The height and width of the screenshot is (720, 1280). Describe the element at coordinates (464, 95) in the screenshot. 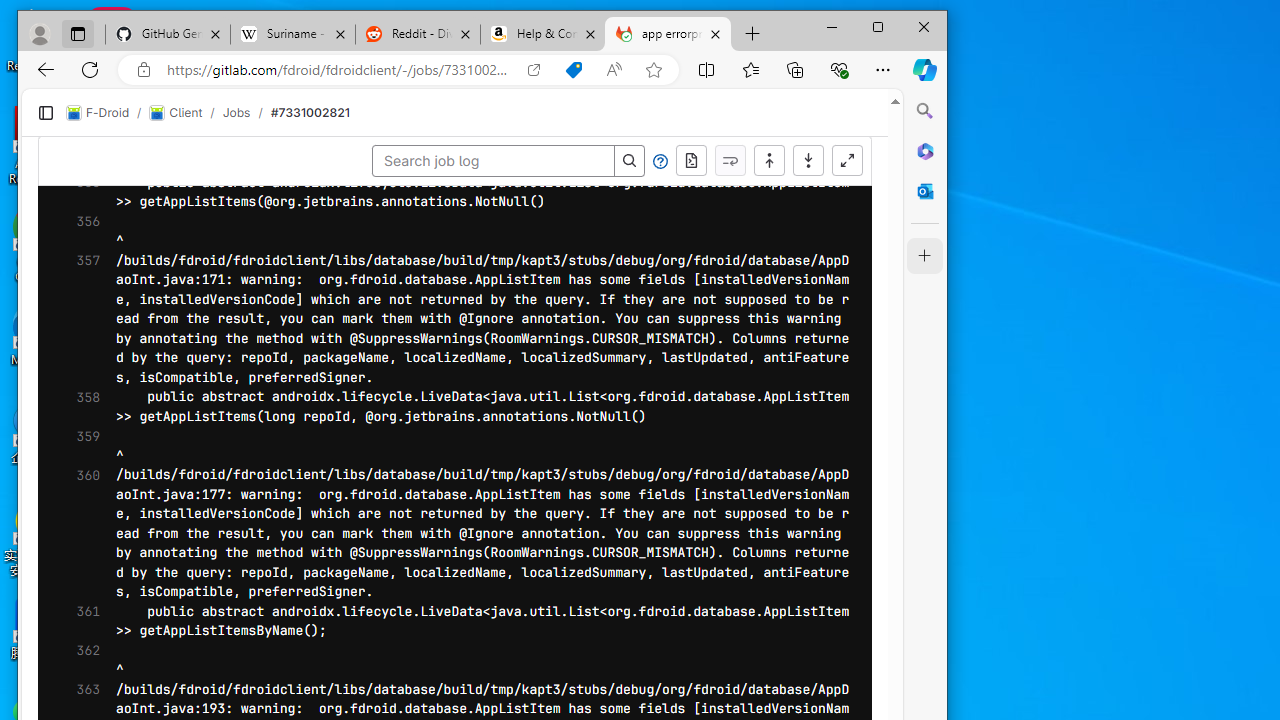

I see `Jobs/` at that location.